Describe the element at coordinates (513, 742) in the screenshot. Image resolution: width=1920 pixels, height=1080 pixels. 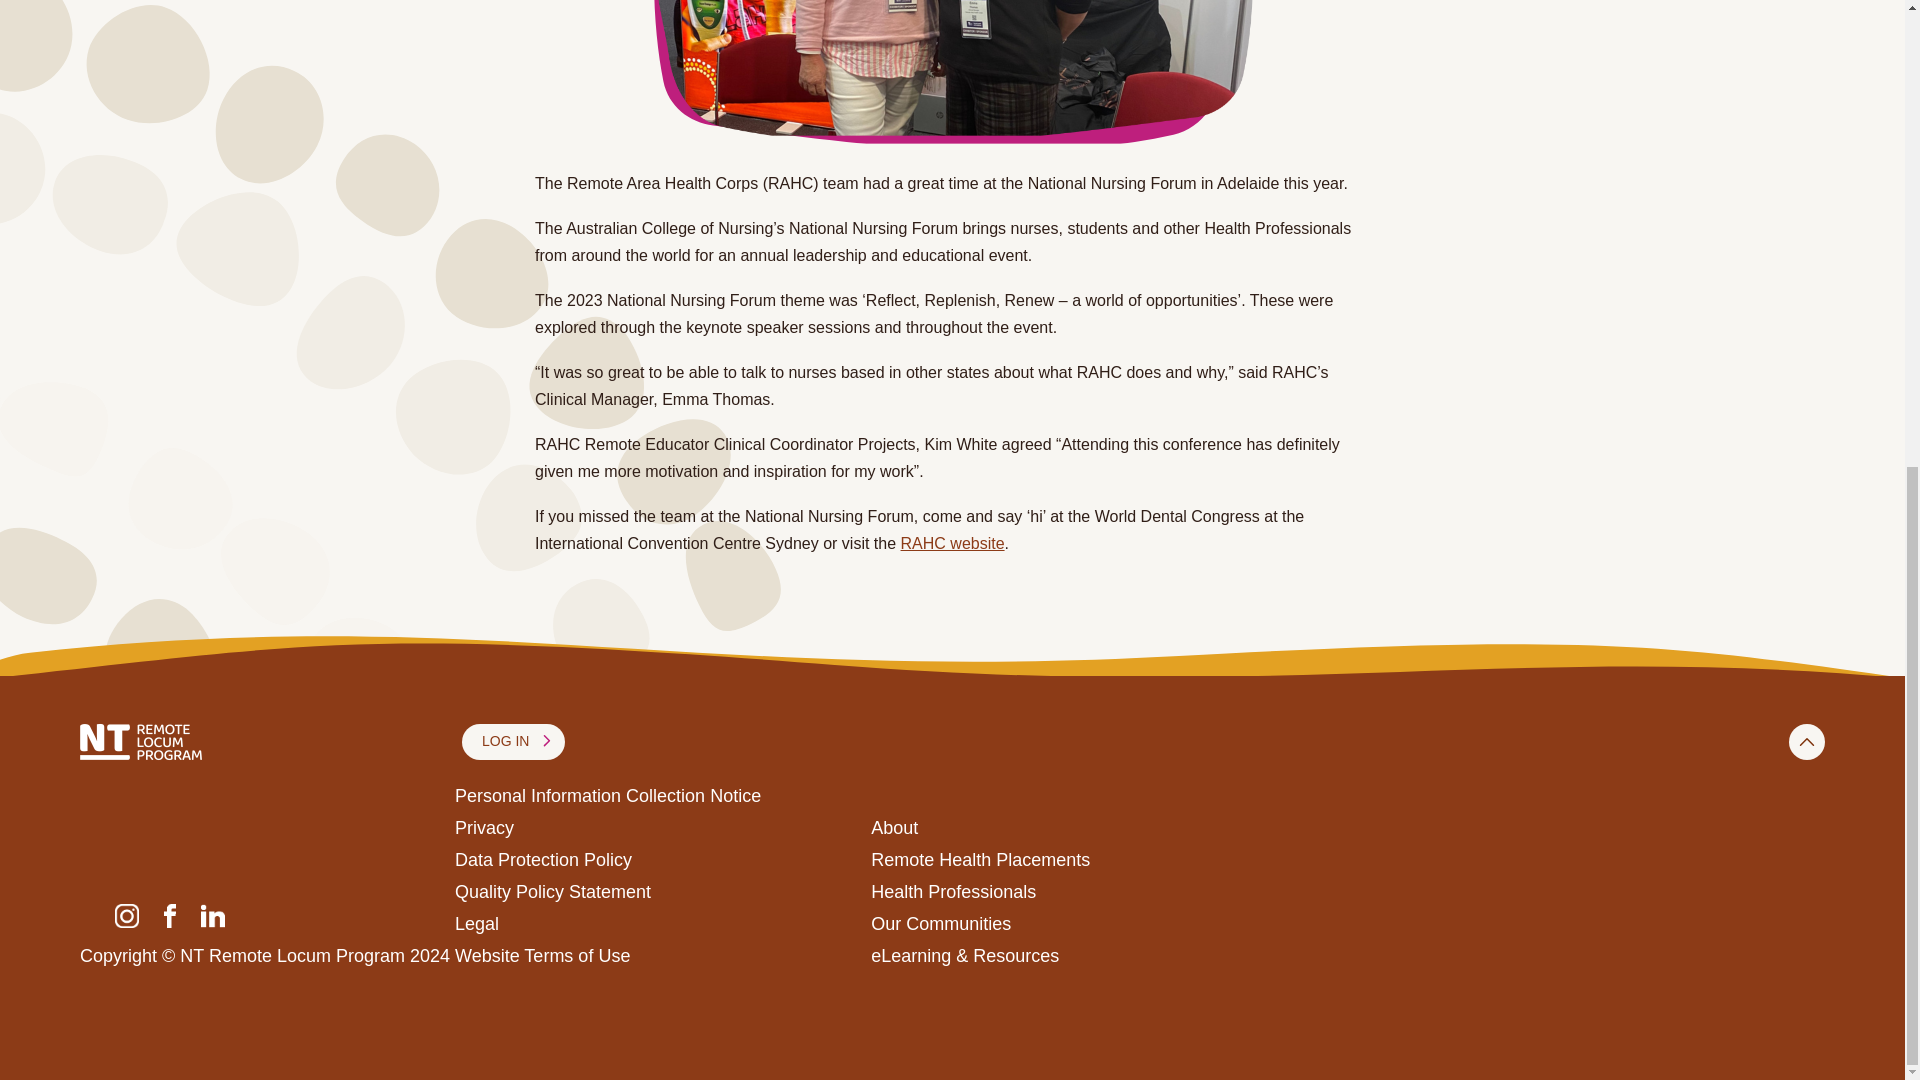
I see `LOG IN` at that location.